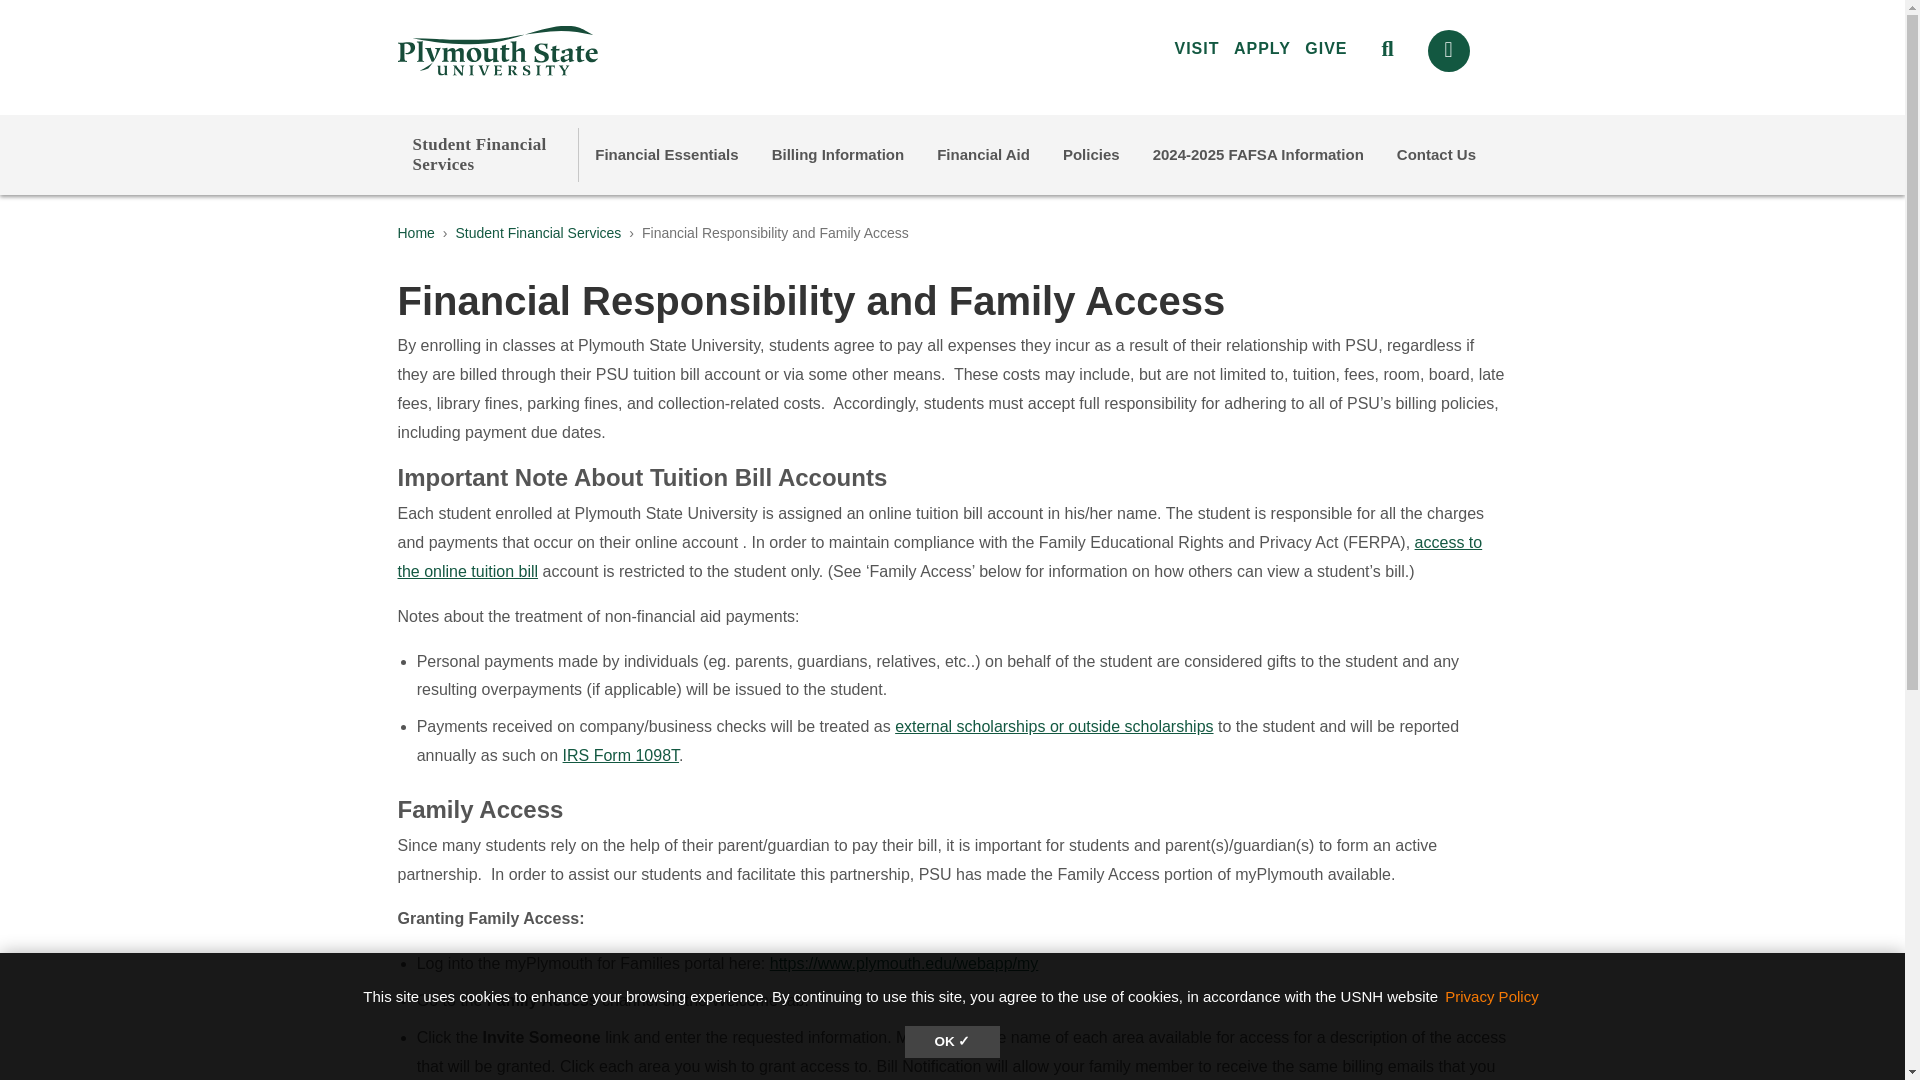  Describe the element at coordinates (620, 755) in the screenshot. I see `Tax Information` at that location.